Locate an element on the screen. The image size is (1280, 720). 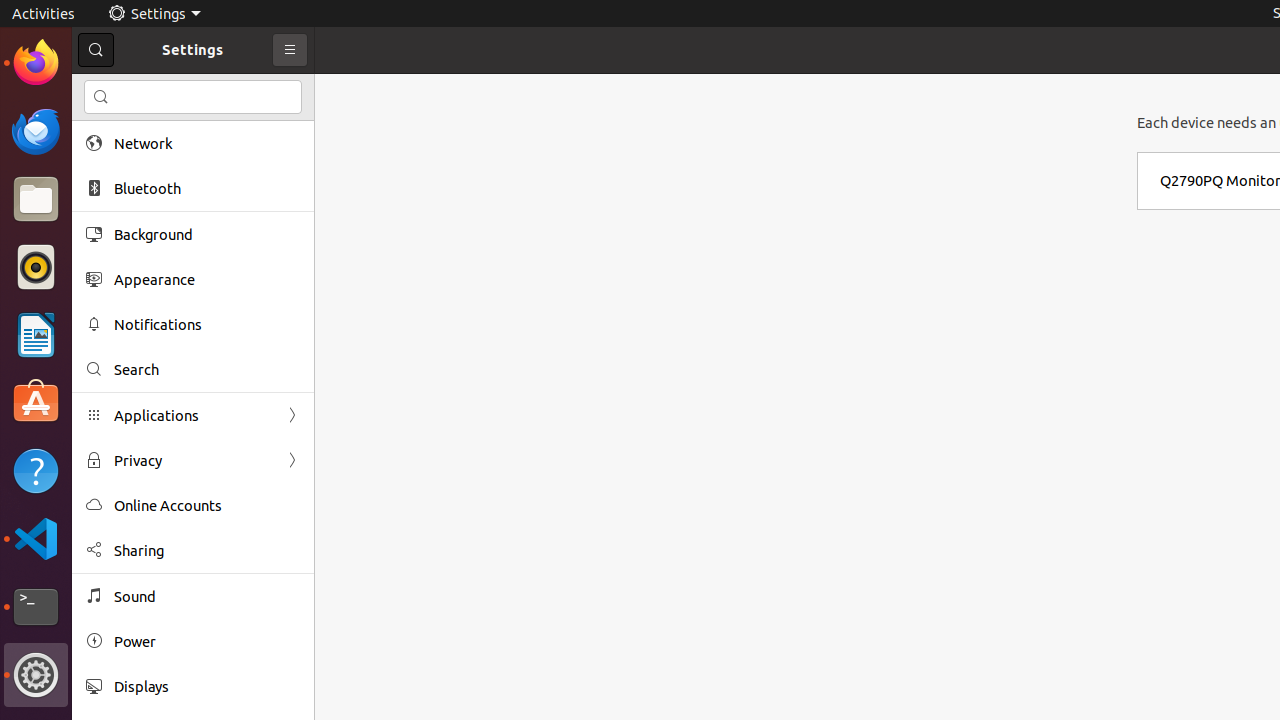
Sound is located at coordinates (207, 596).